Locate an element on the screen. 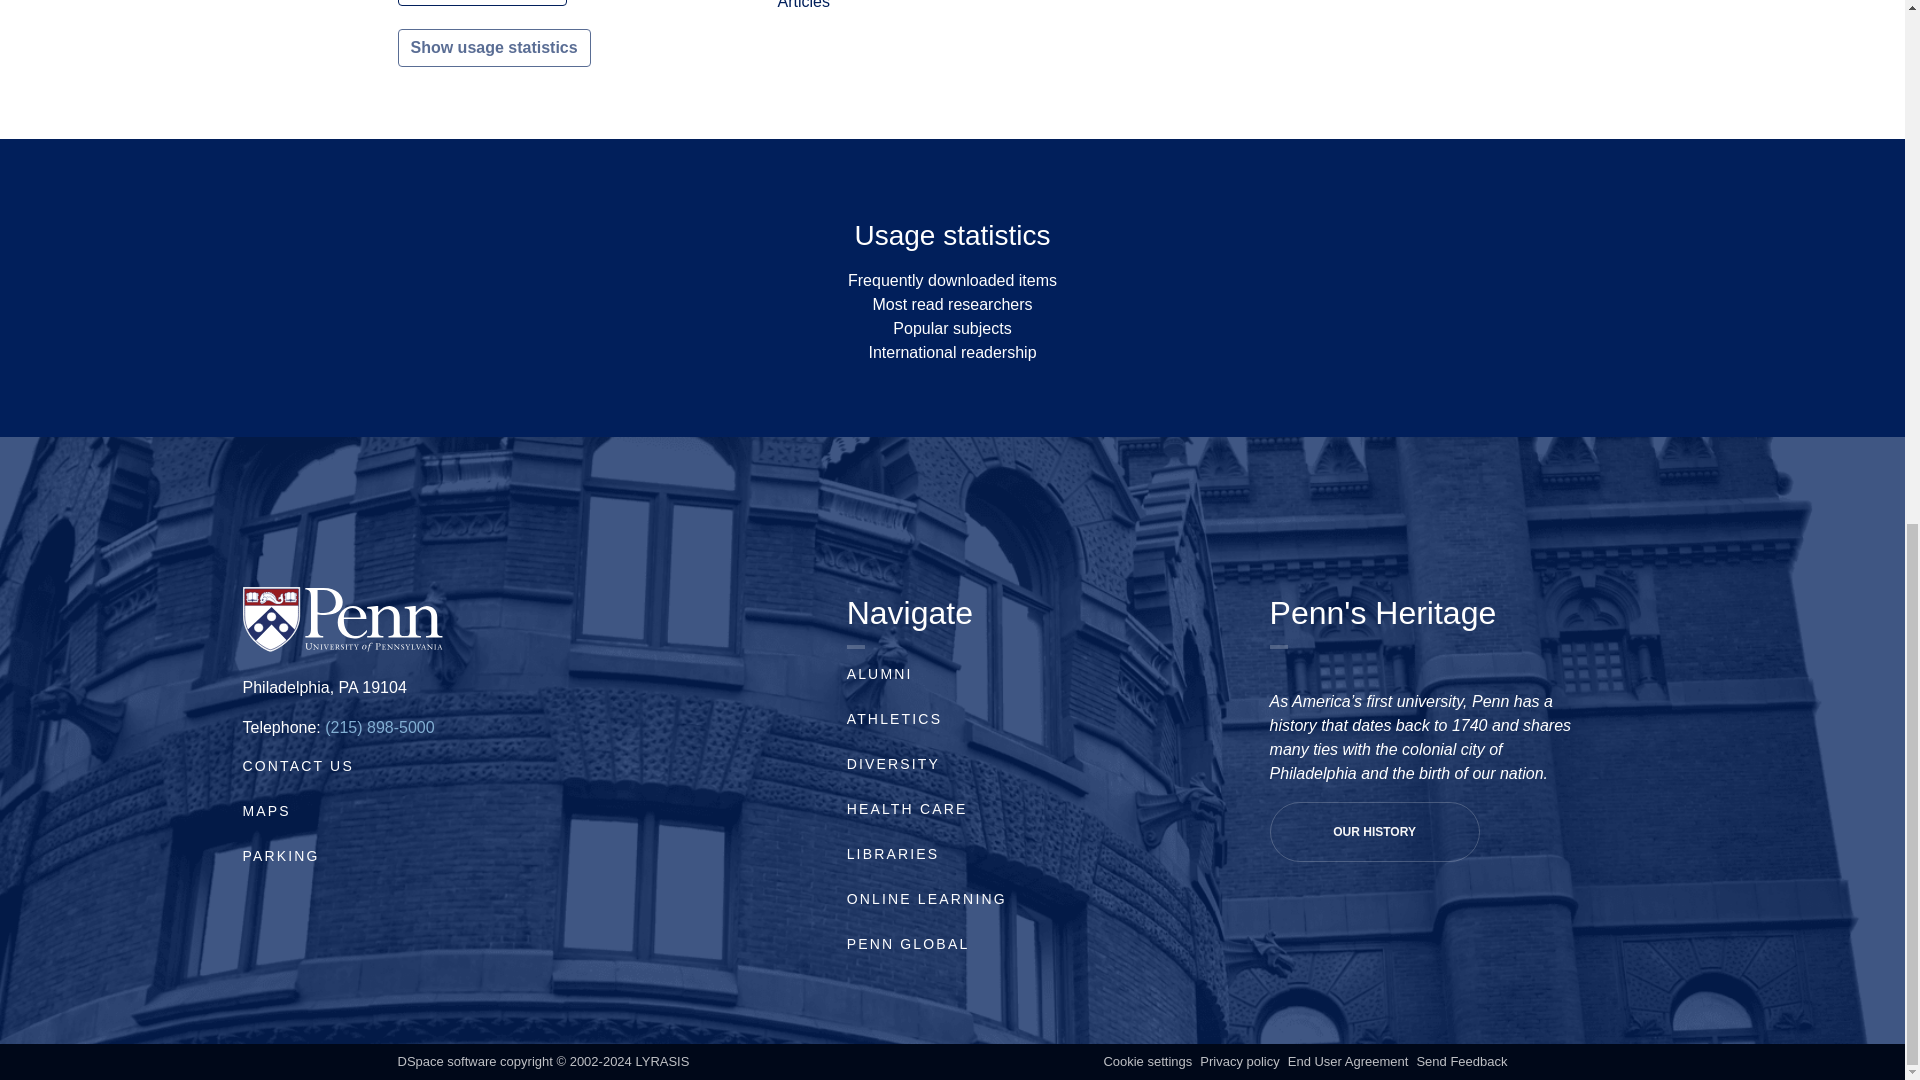  End User Agreement is located at coordinates (1348, 1062).